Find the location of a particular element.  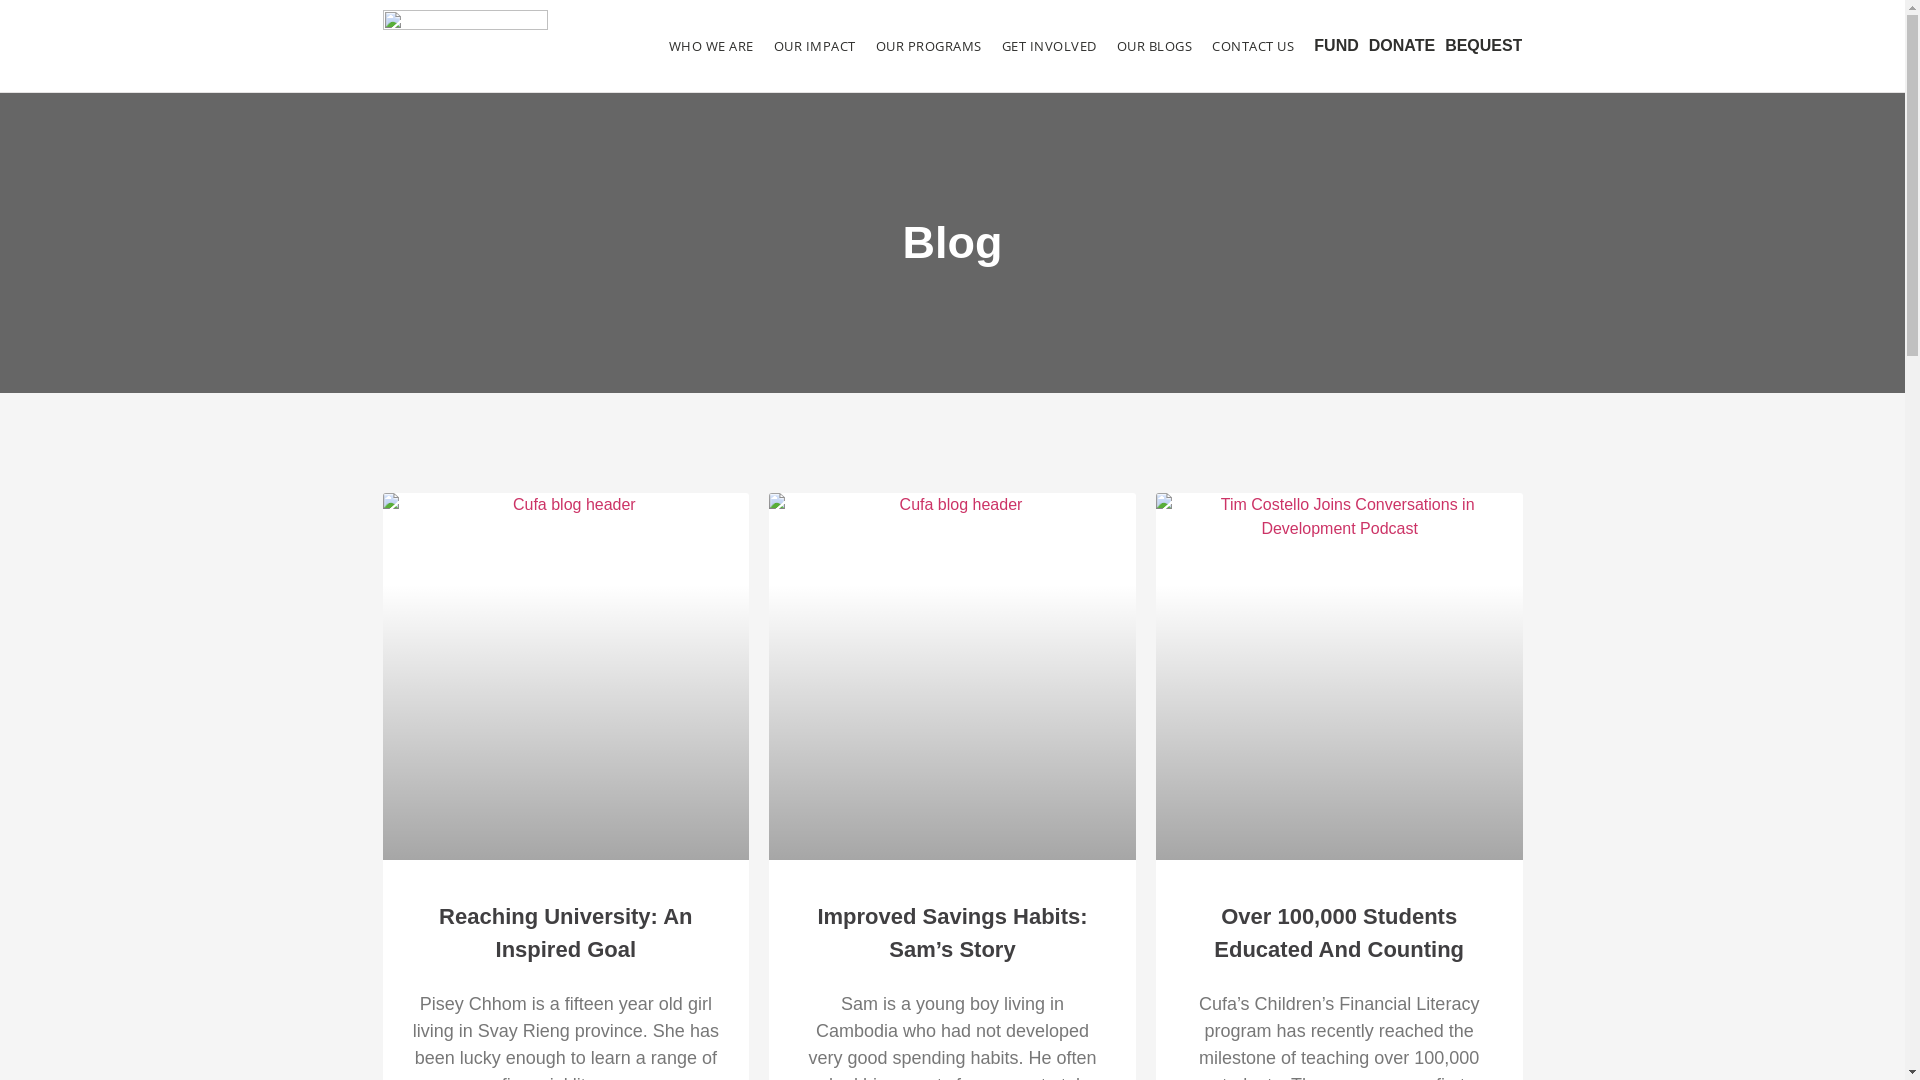

GET INVOLVED is located at coordinates (1050, 46).